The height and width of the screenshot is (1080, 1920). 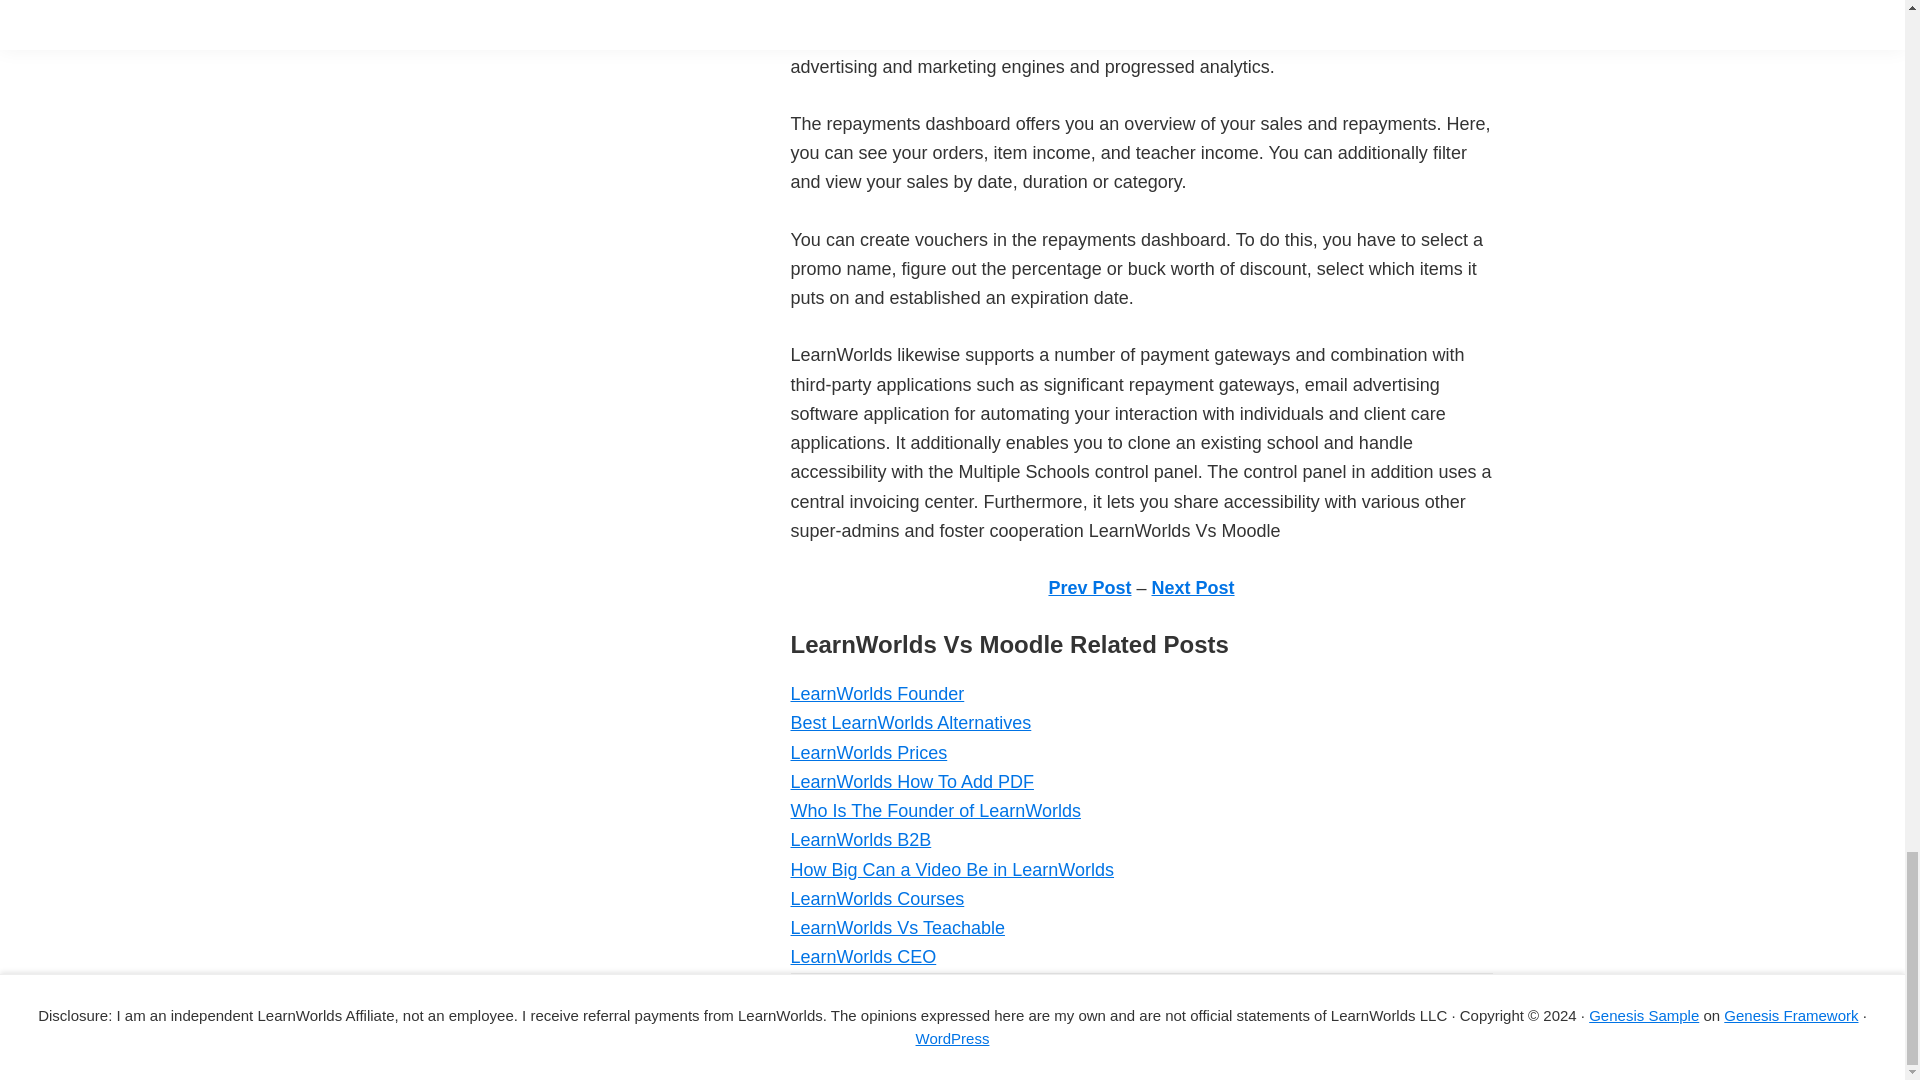 What do you see at coordinates (1089, 588) in the screenshot?
I see `Prev Post` at bounding box center [1089, 588].